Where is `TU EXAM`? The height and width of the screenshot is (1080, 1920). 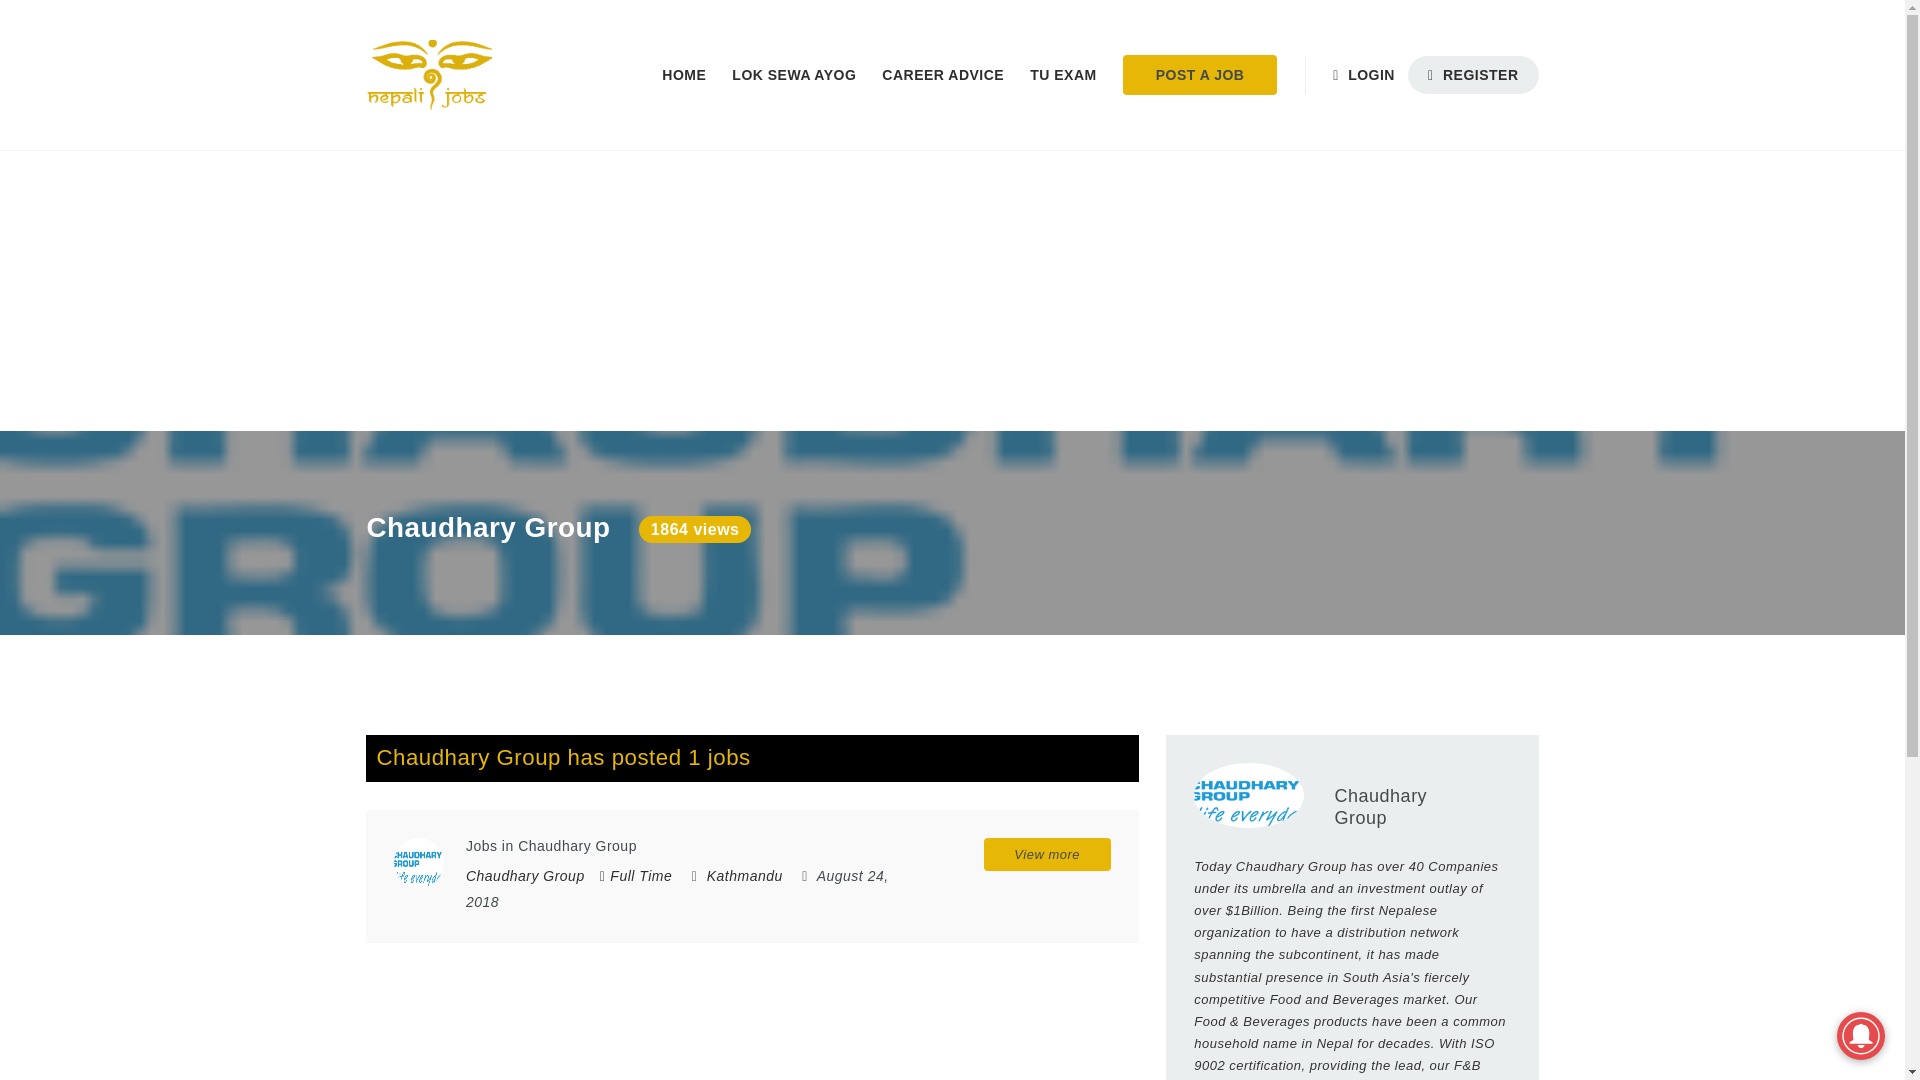 TU EXAM is located at coordinates (1063, 75).